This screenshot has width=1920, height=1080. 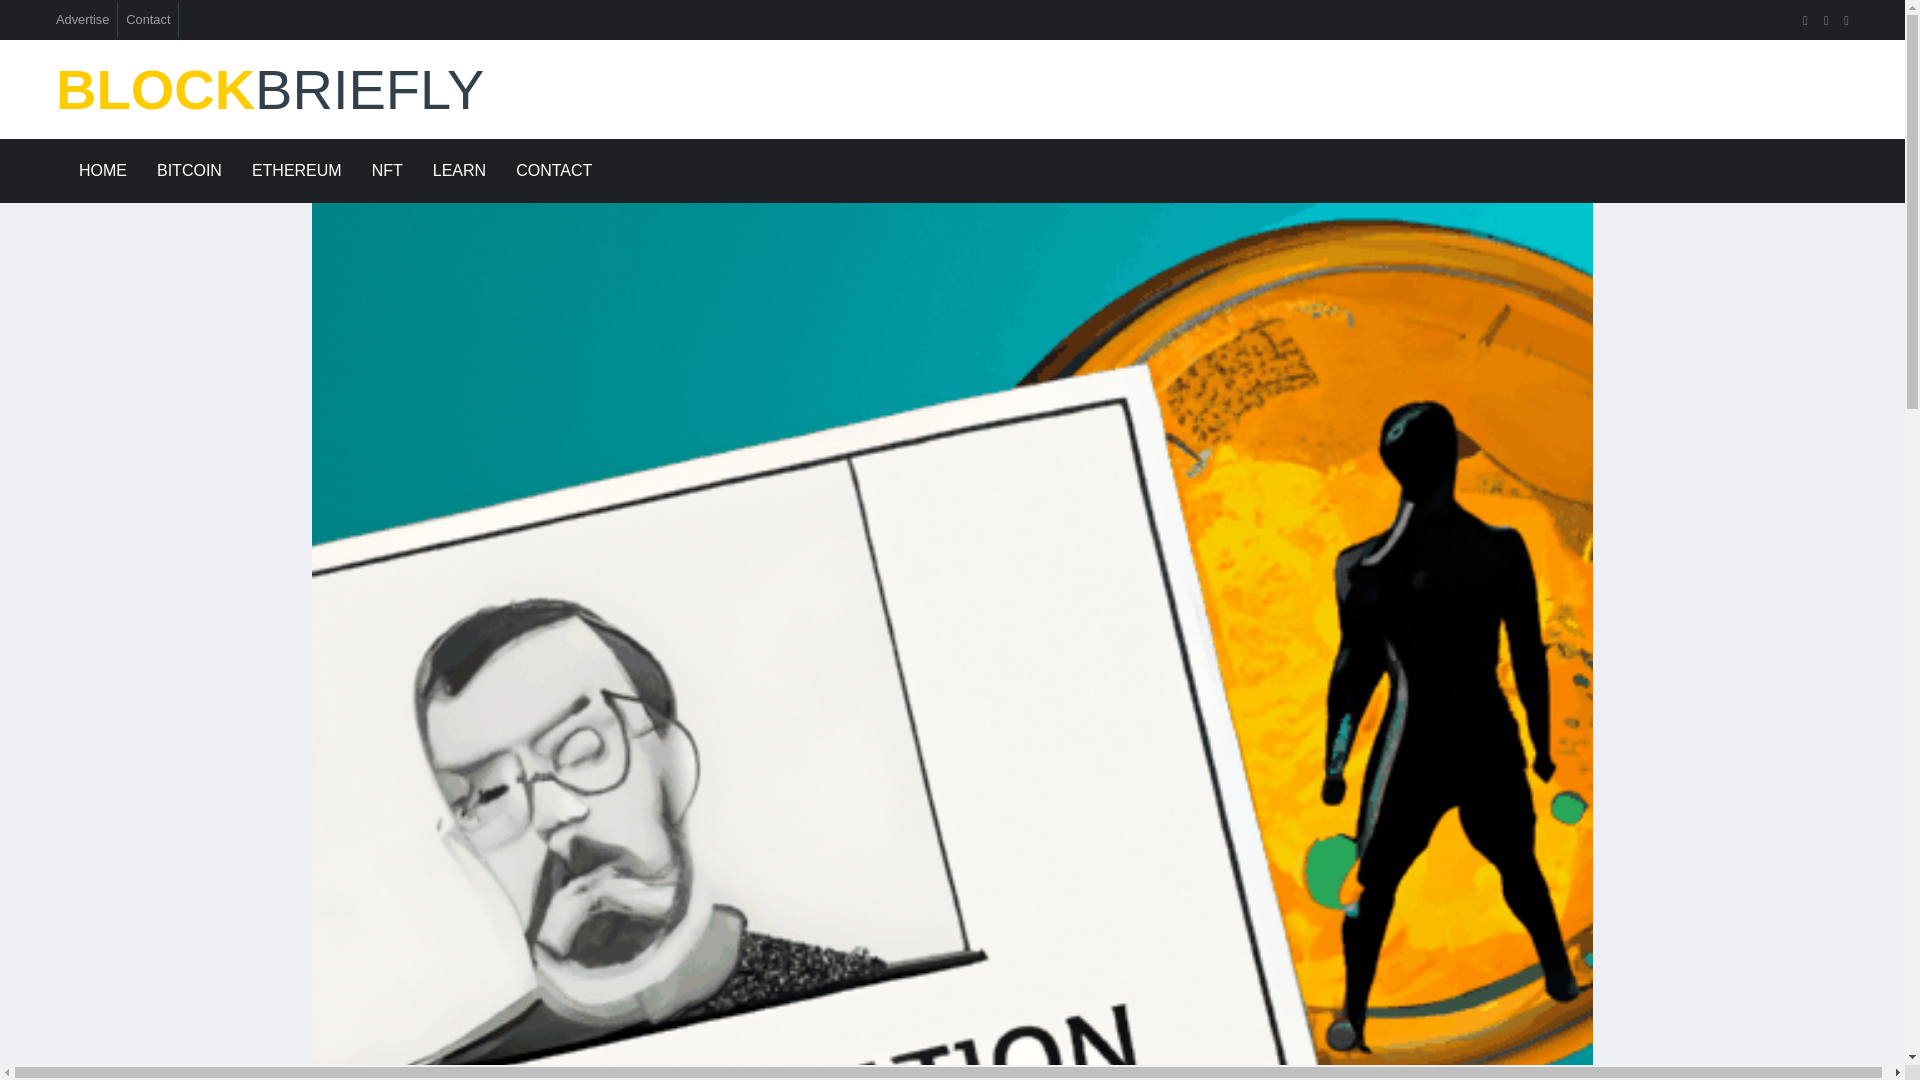 What do you see at coordinates (148, 19) in the screenshot?
I see `Contact` at bounding box center [148, 19].